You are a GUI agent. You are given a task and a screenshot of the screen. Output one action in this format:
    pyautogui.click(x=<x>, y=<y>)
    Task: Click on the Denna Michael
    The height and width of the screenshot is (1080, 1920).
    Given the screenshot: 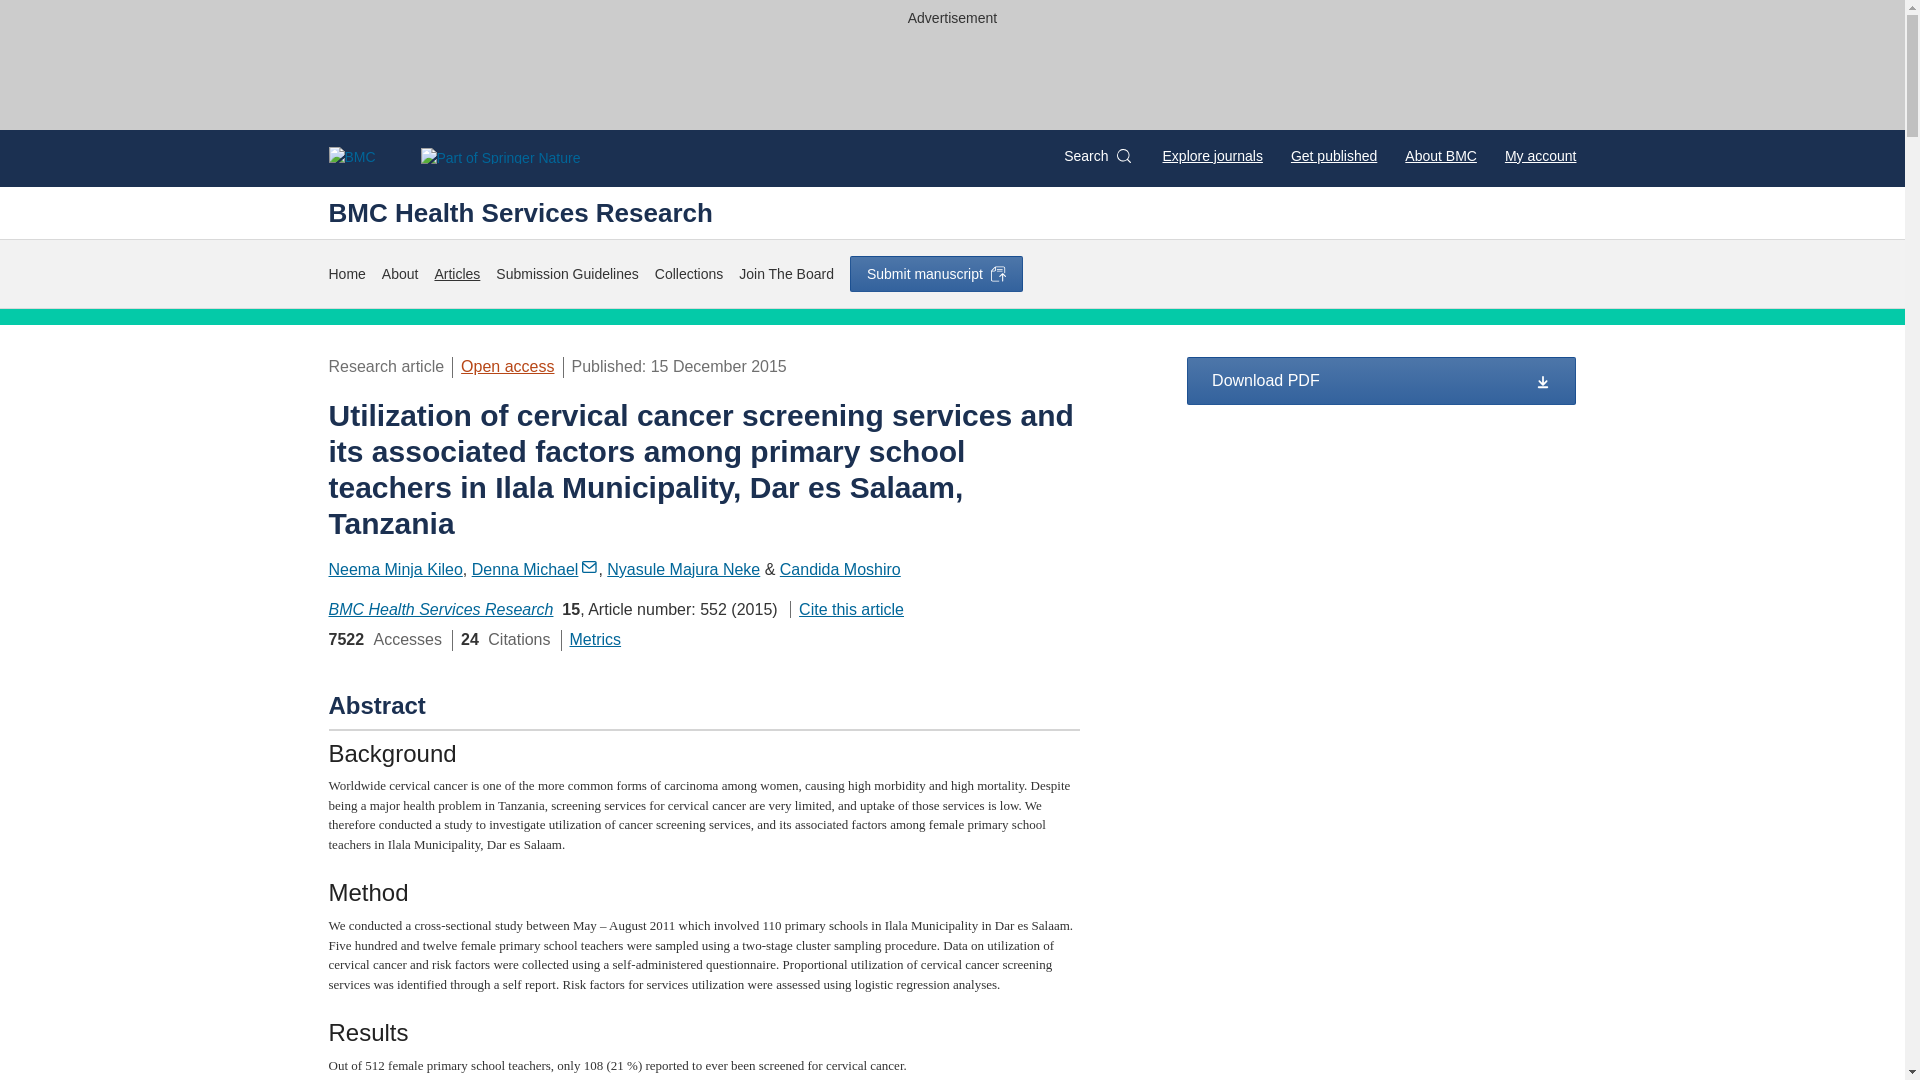 What is the action you would take?
    pyautogui.click(x=536, y=568)
    